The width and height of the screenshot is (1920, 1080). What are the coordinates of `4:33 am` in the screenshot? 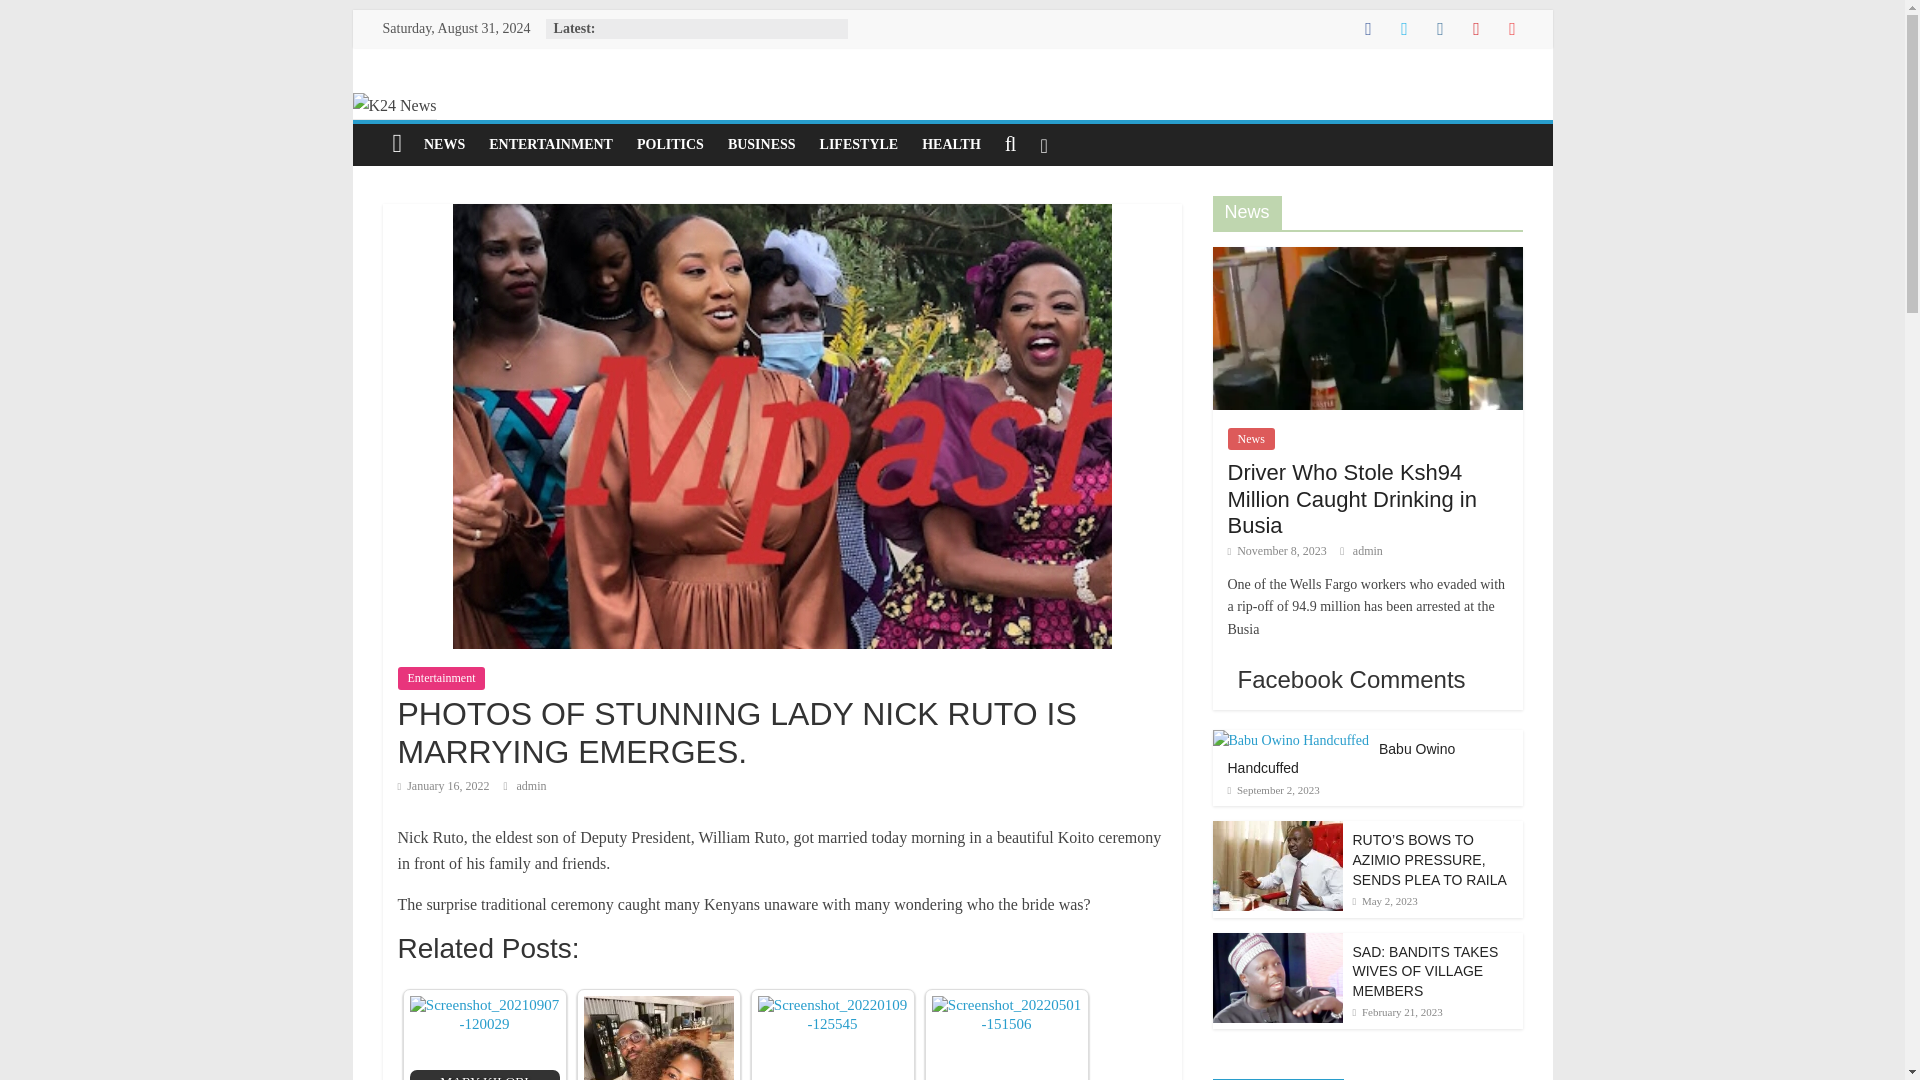 It's located at (443, 785).